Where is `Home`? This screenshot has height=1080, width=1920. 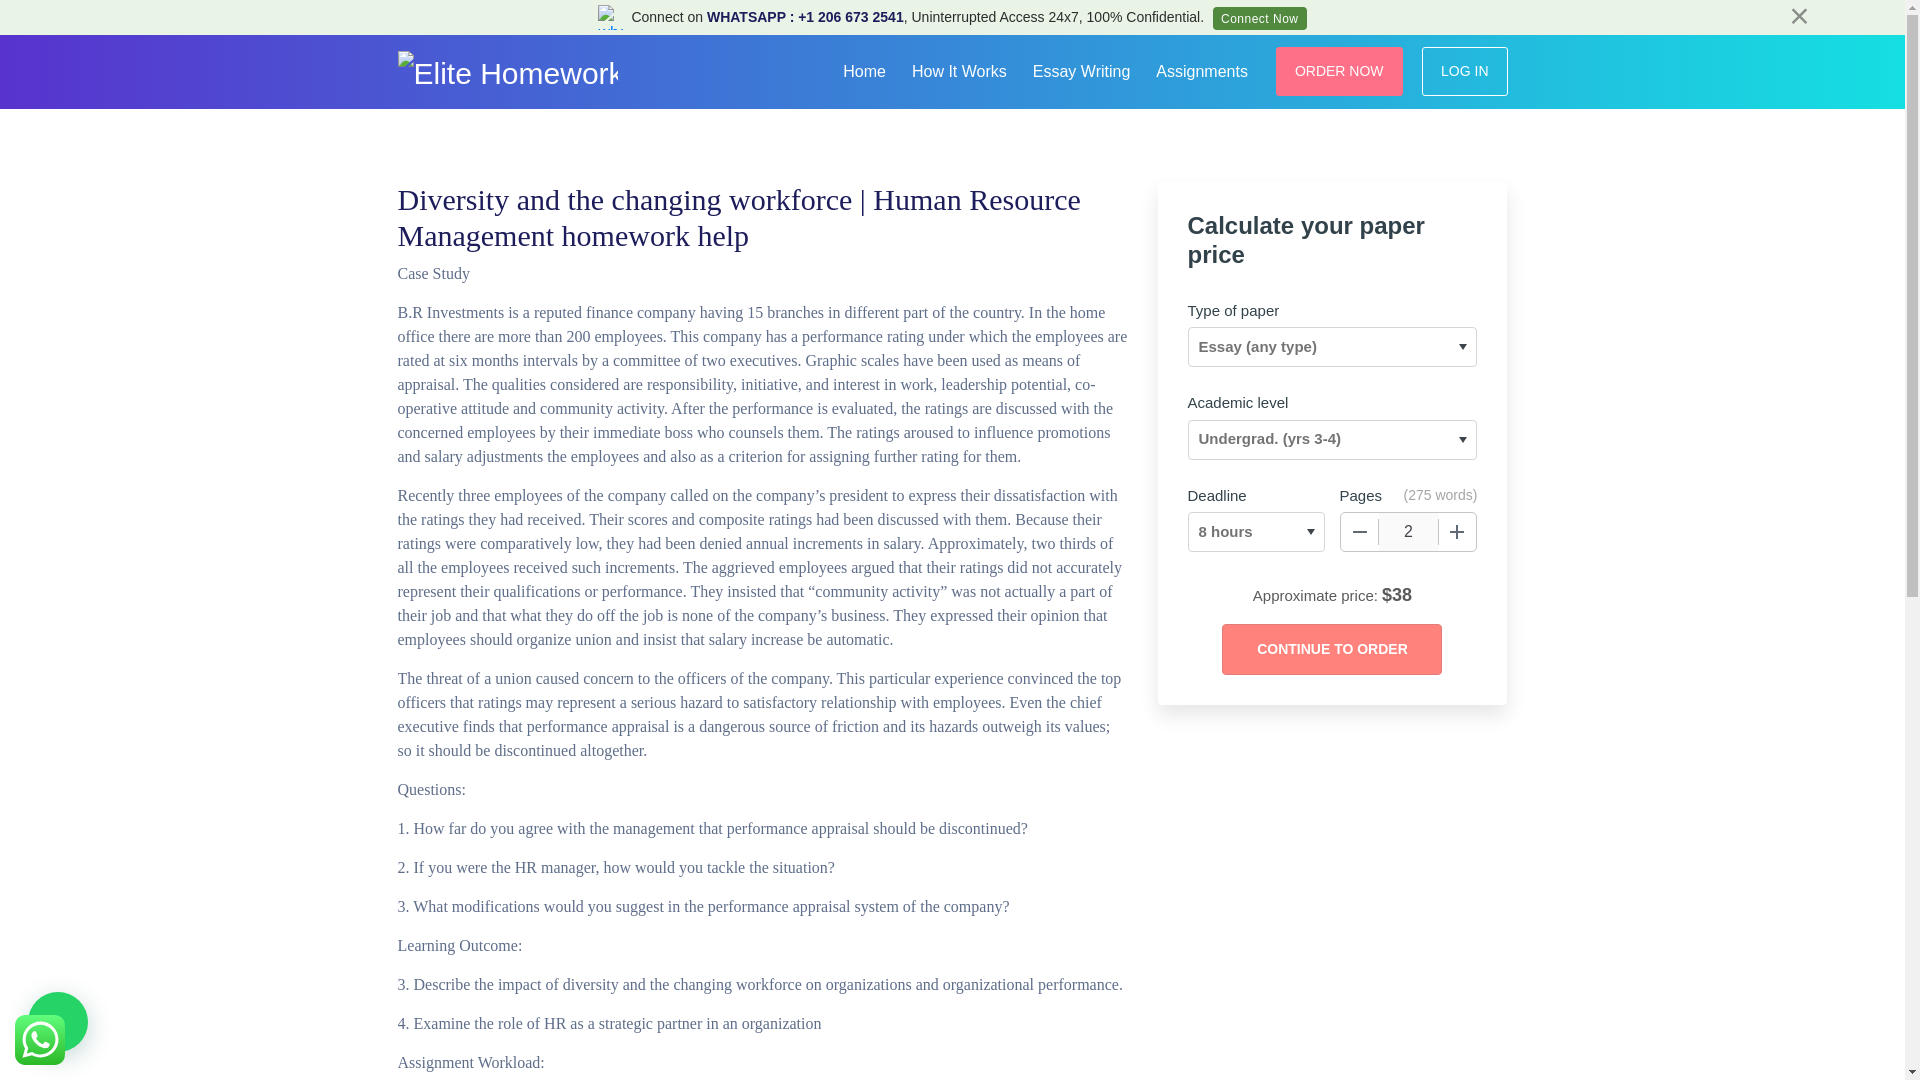 Home is located at coordinates (864, 68).